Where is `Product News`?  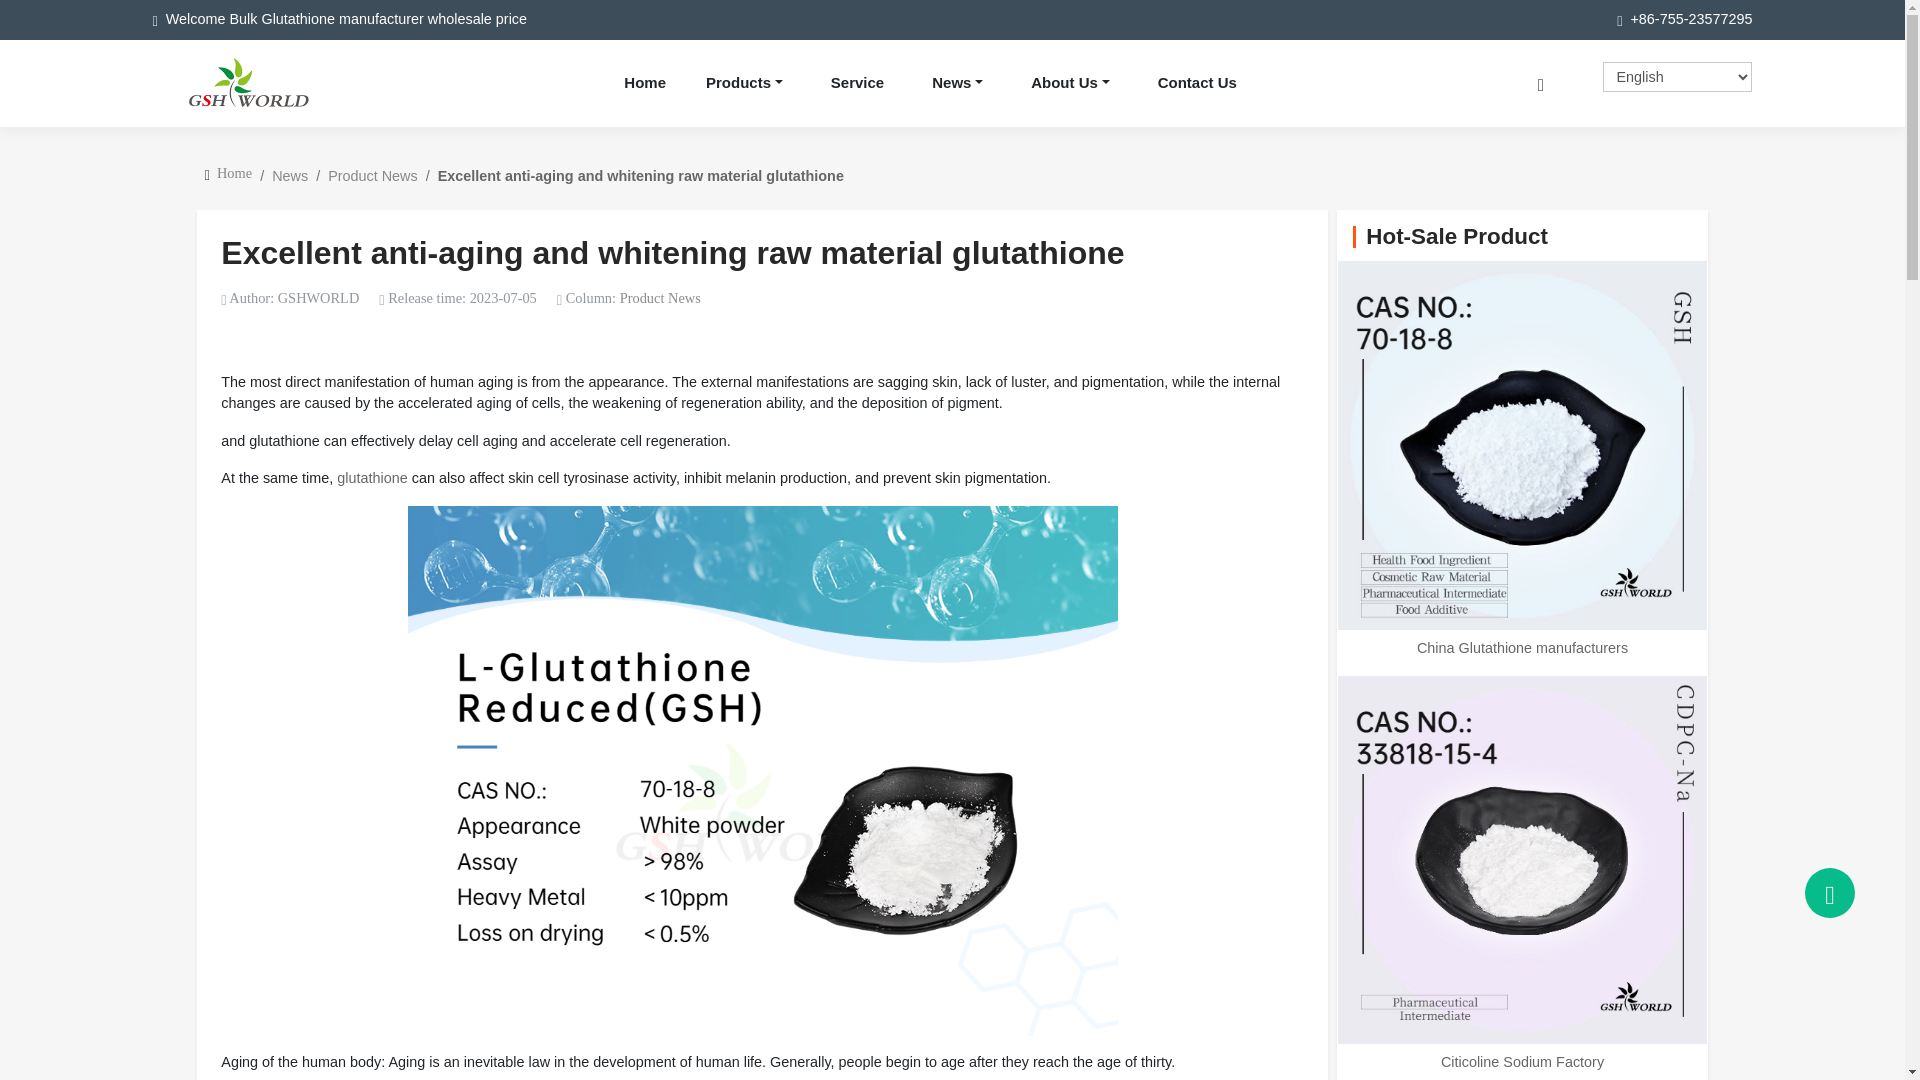
Product News is located at coordinates (660, 298).